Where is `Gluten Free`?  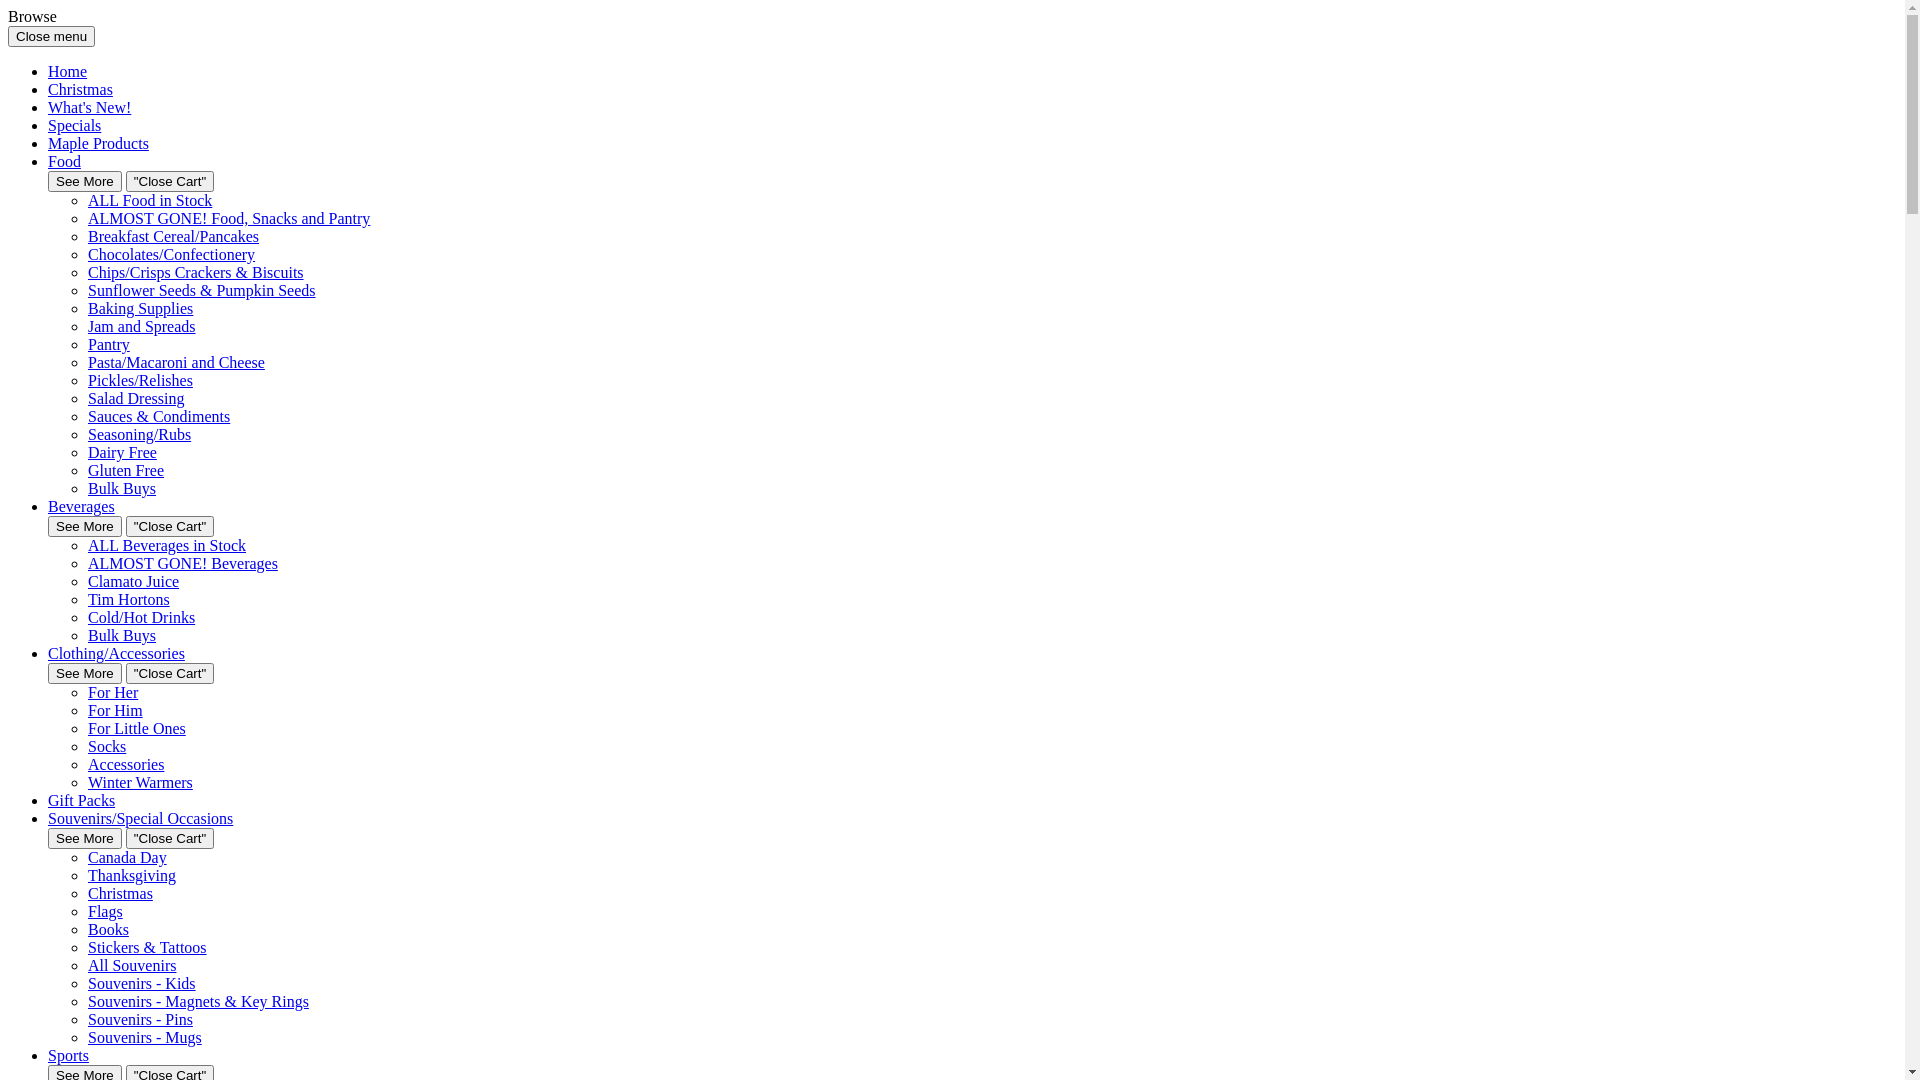
Gluten Free is located at coordinates (126, 470).